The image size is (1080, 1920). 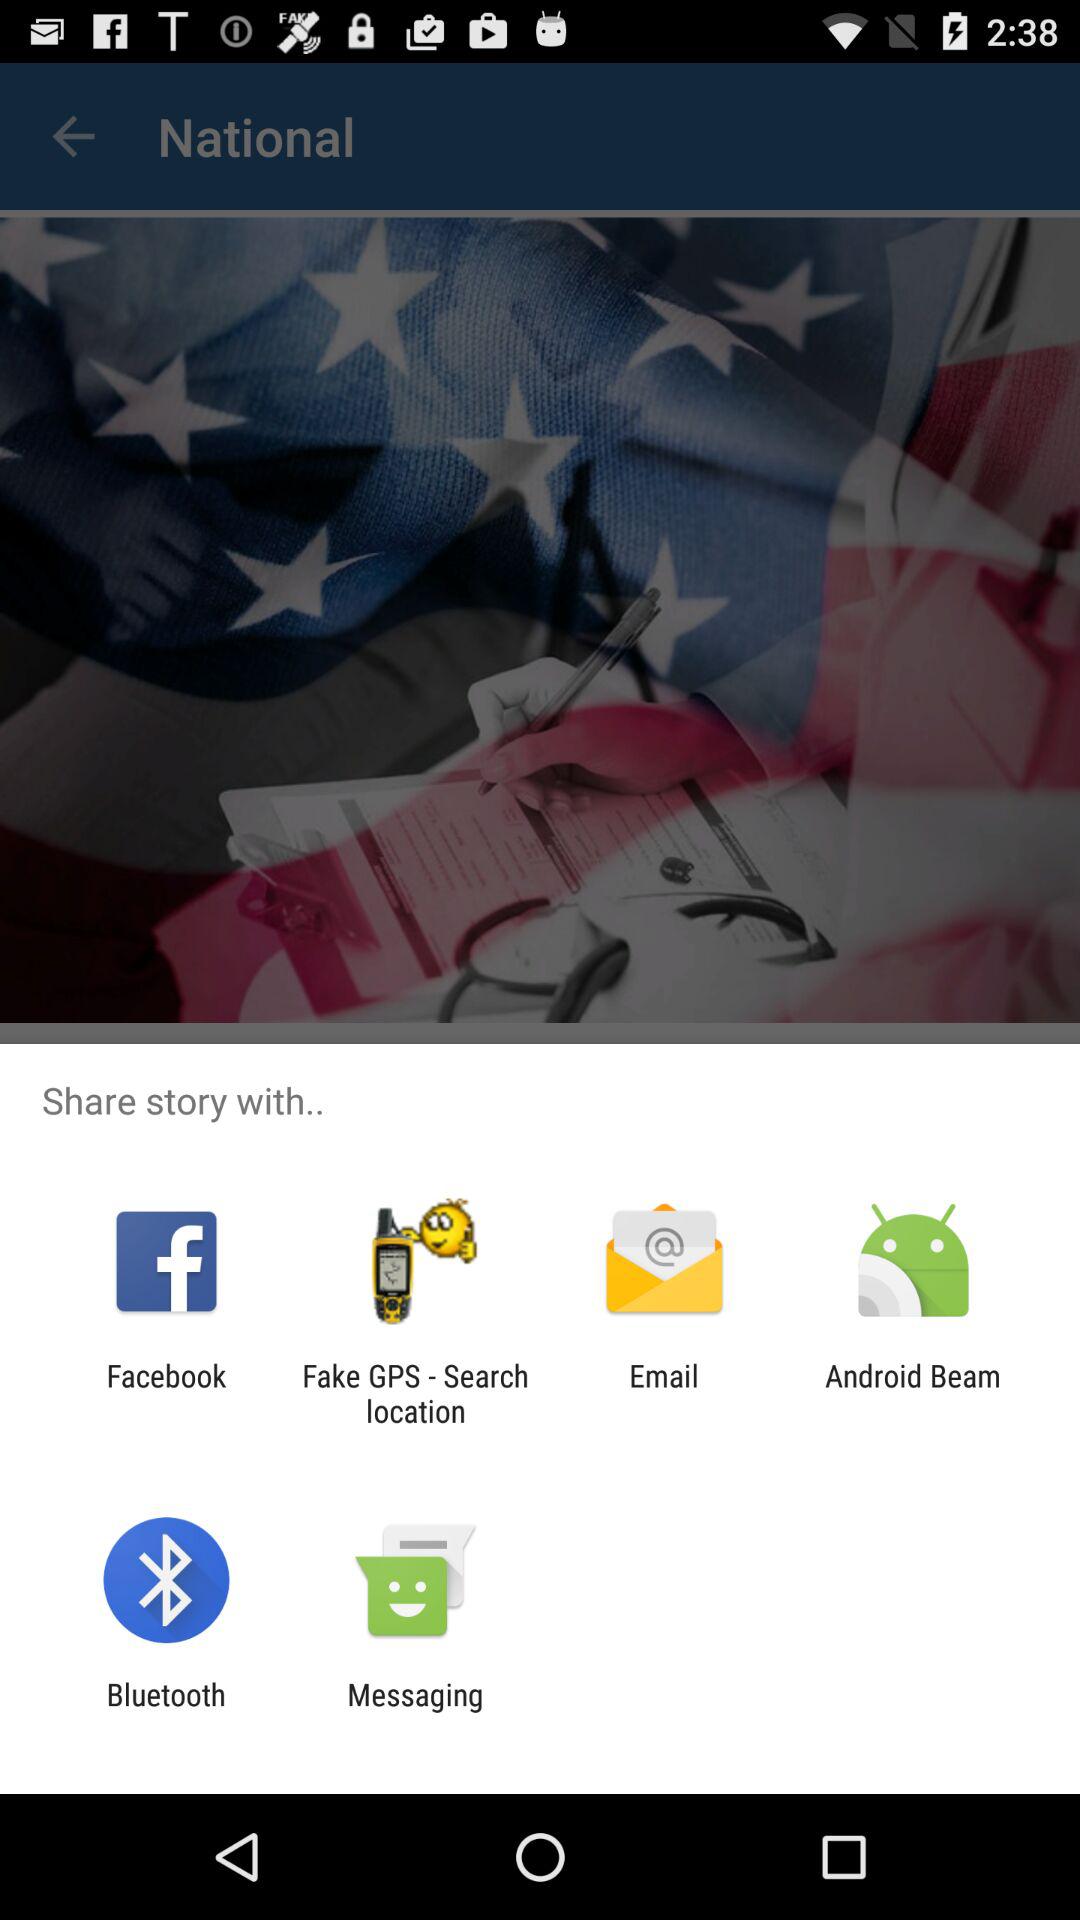 I want to click on flip to facebook, so click(x=166, y=1393).